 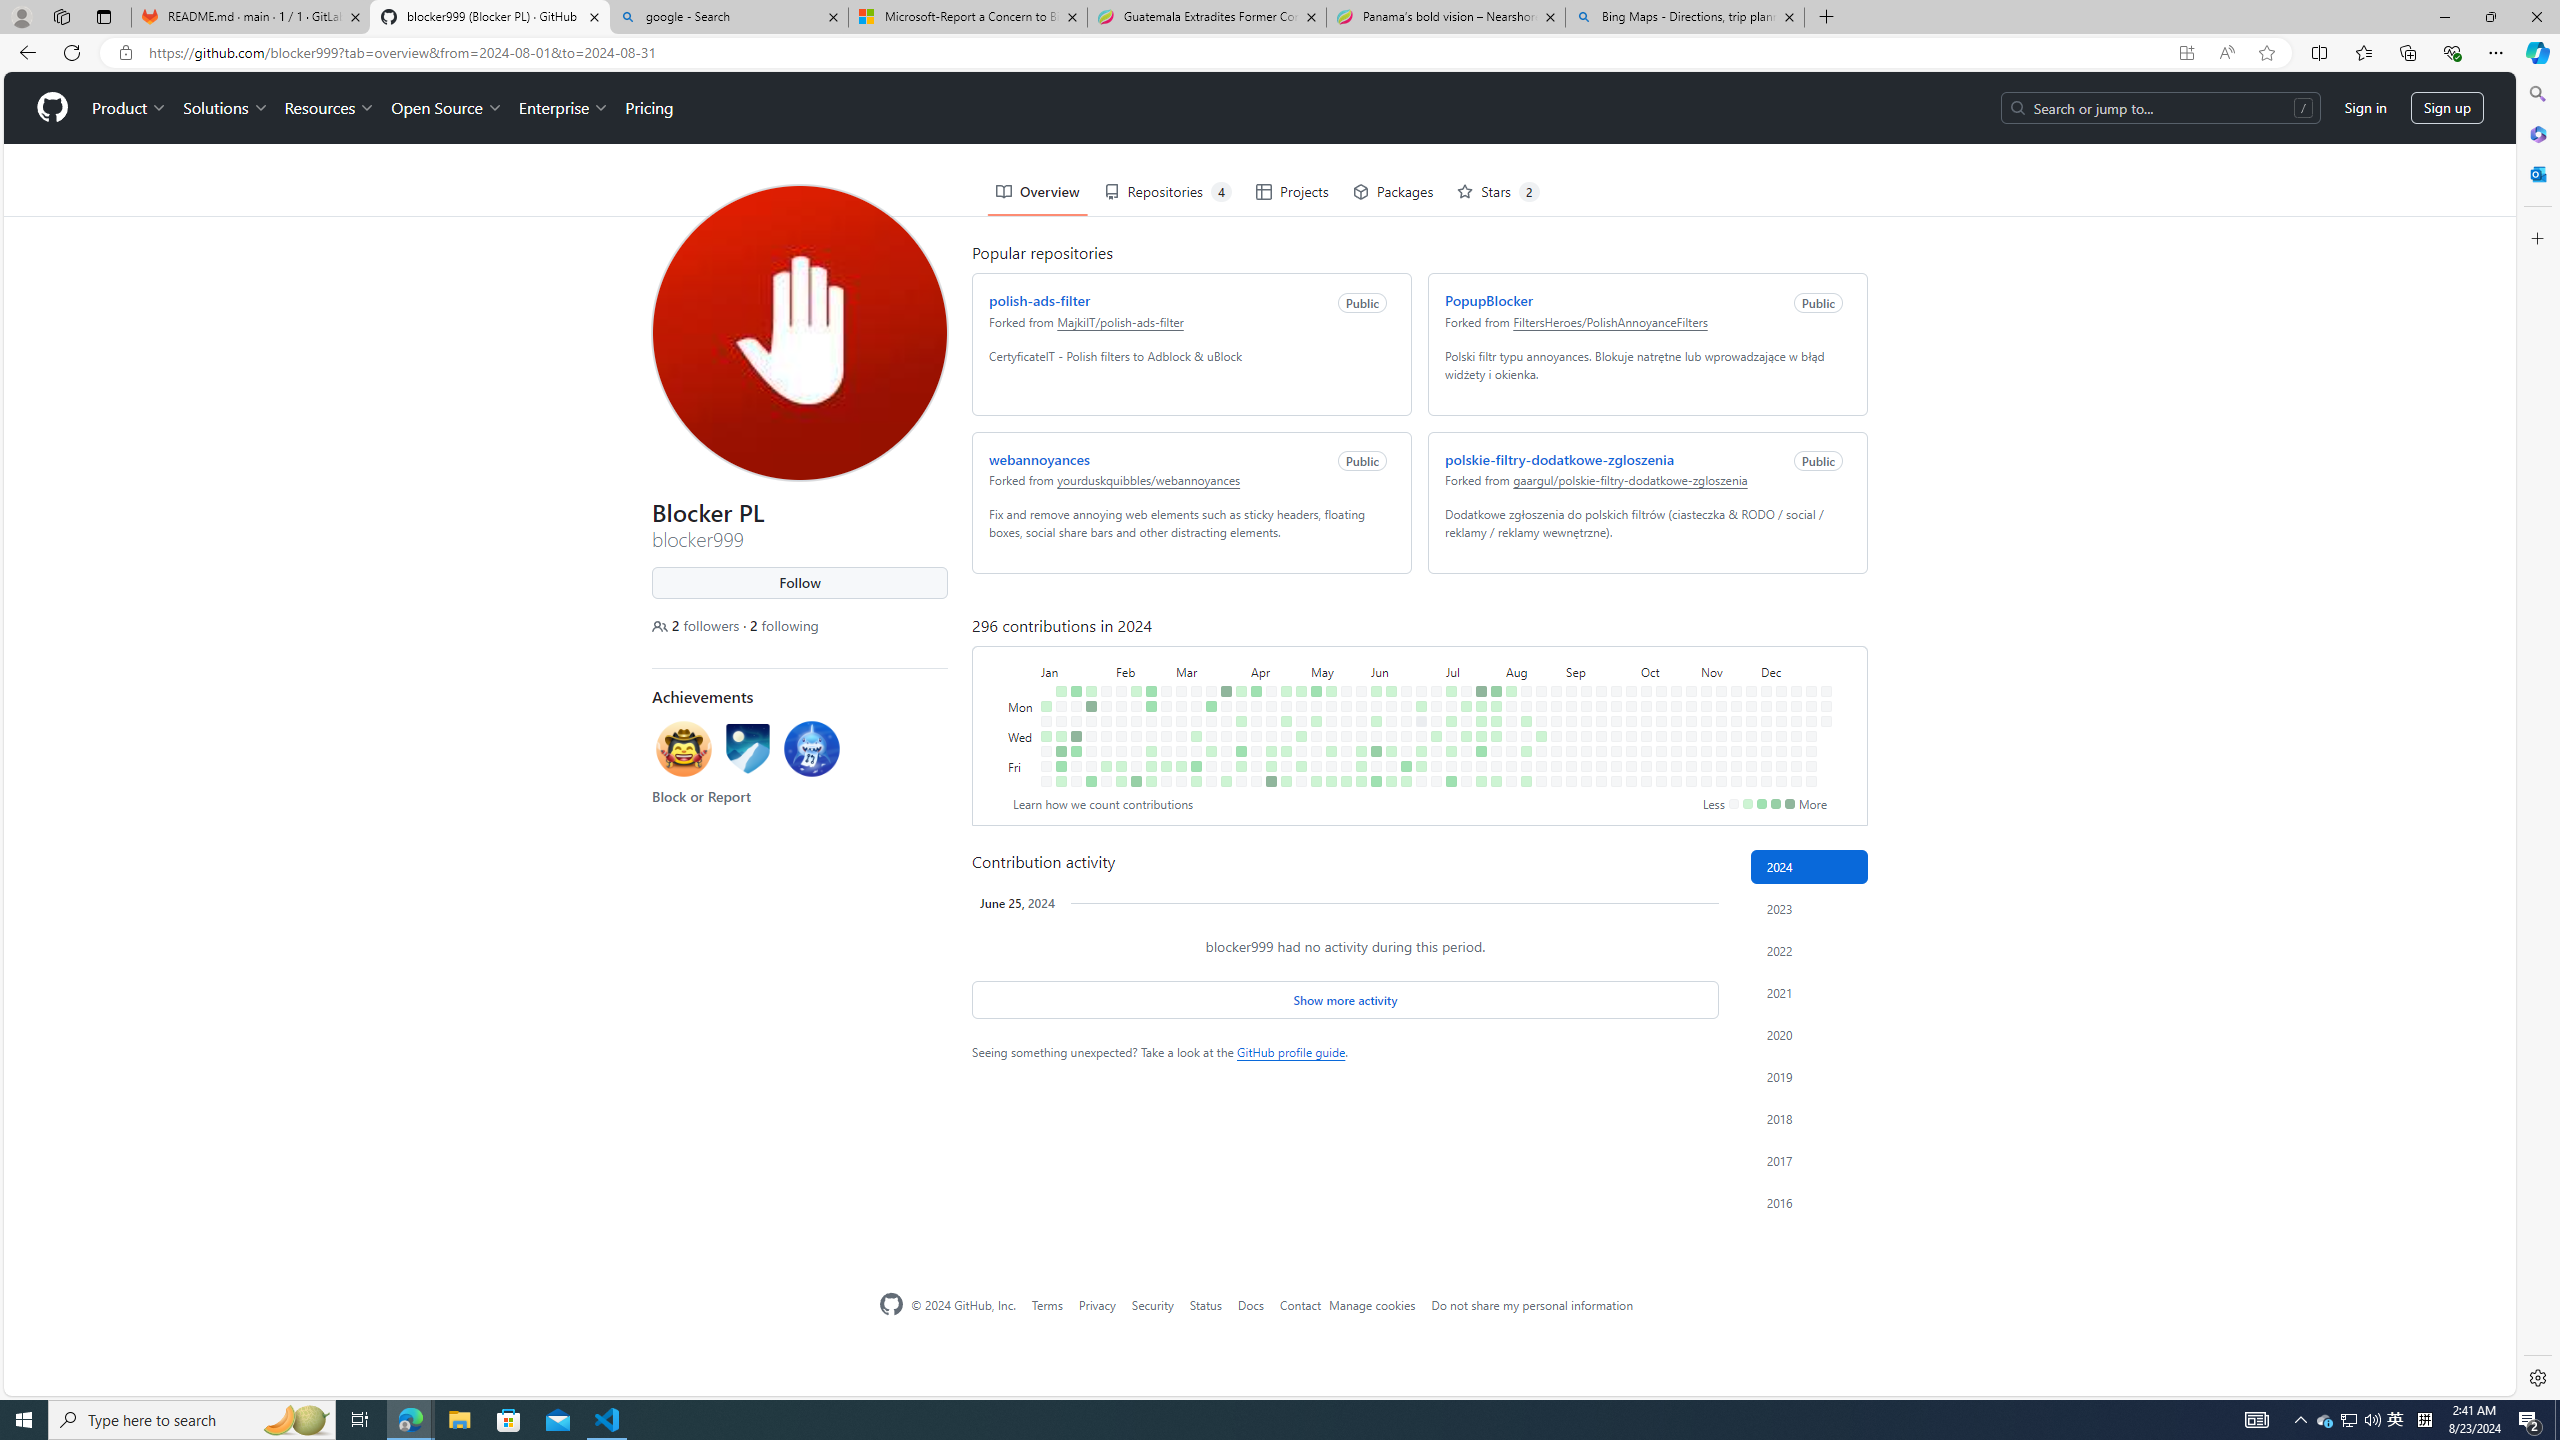 I want to click on No contributions on November 3rd., so click(x=1702, y=618).